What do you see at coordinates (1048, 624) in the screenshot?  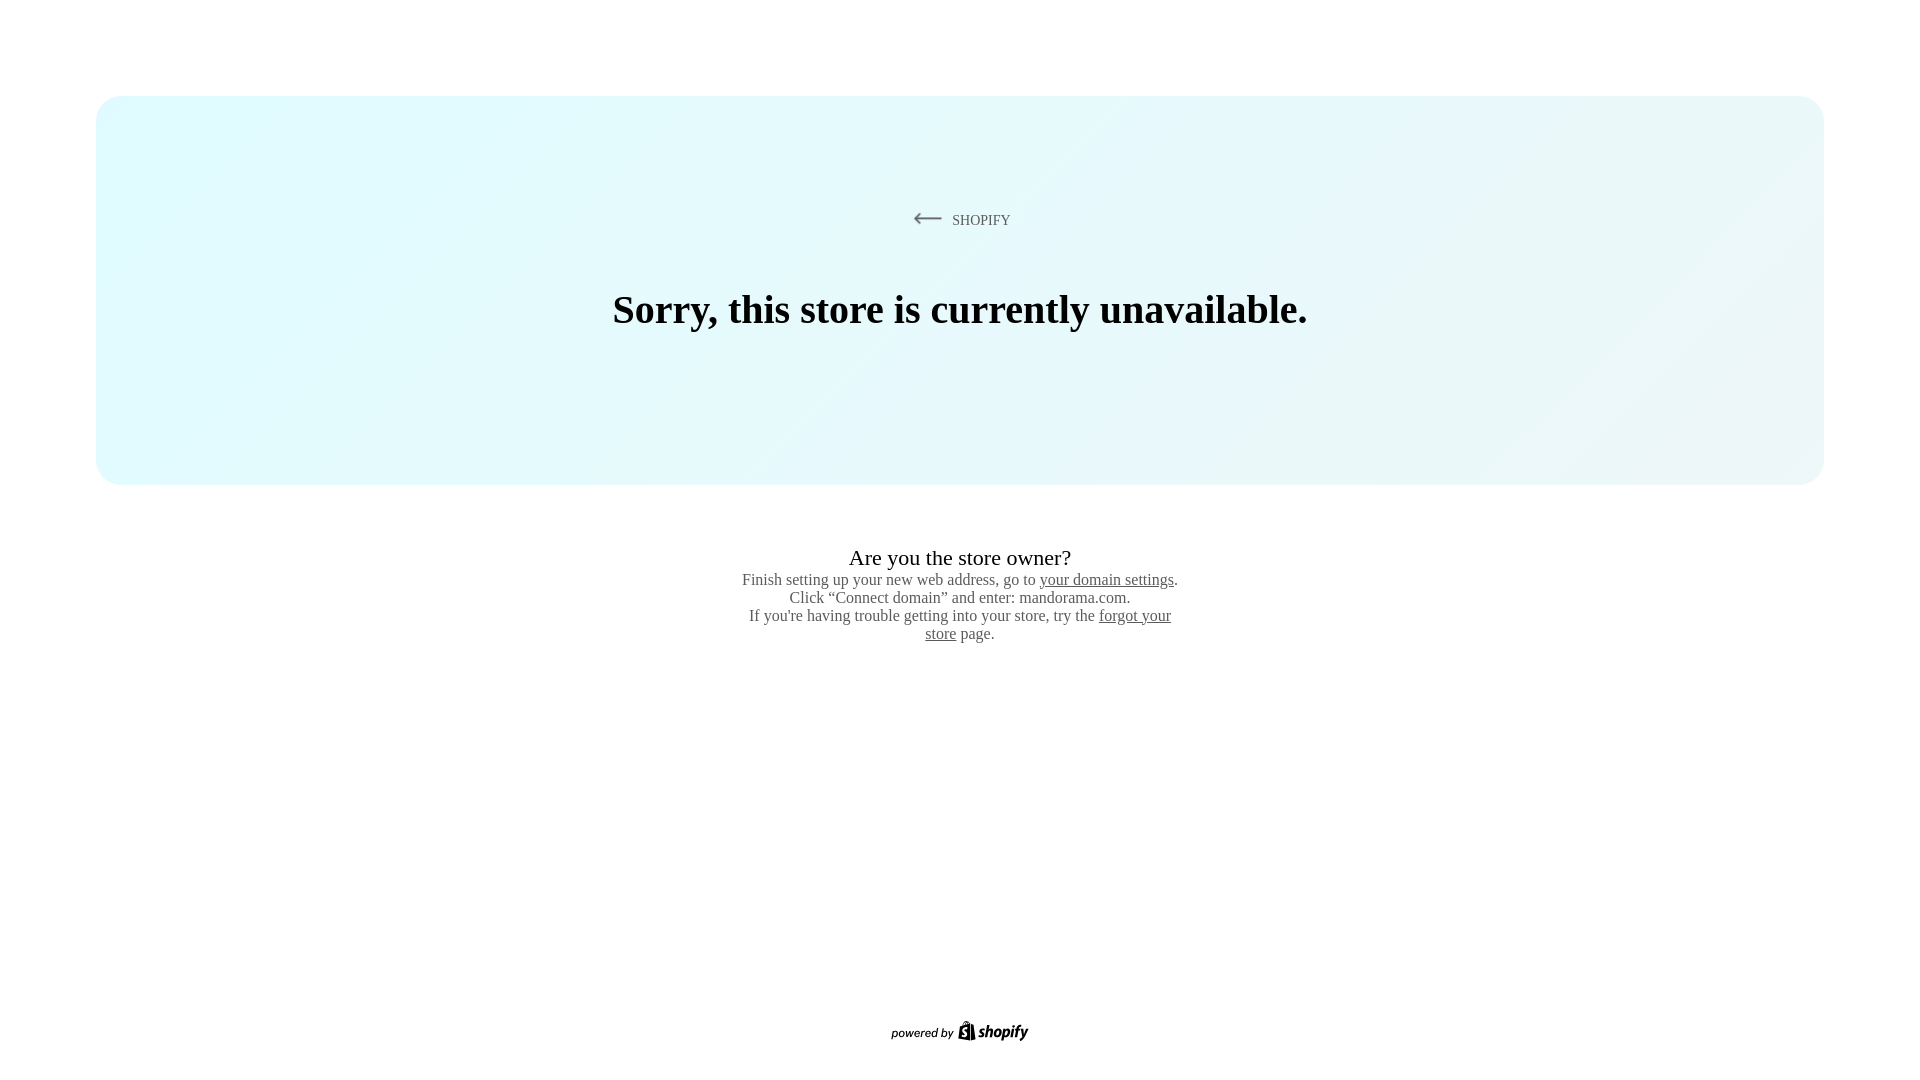 I see `forgot your store` at bounding box center [1048, 624].